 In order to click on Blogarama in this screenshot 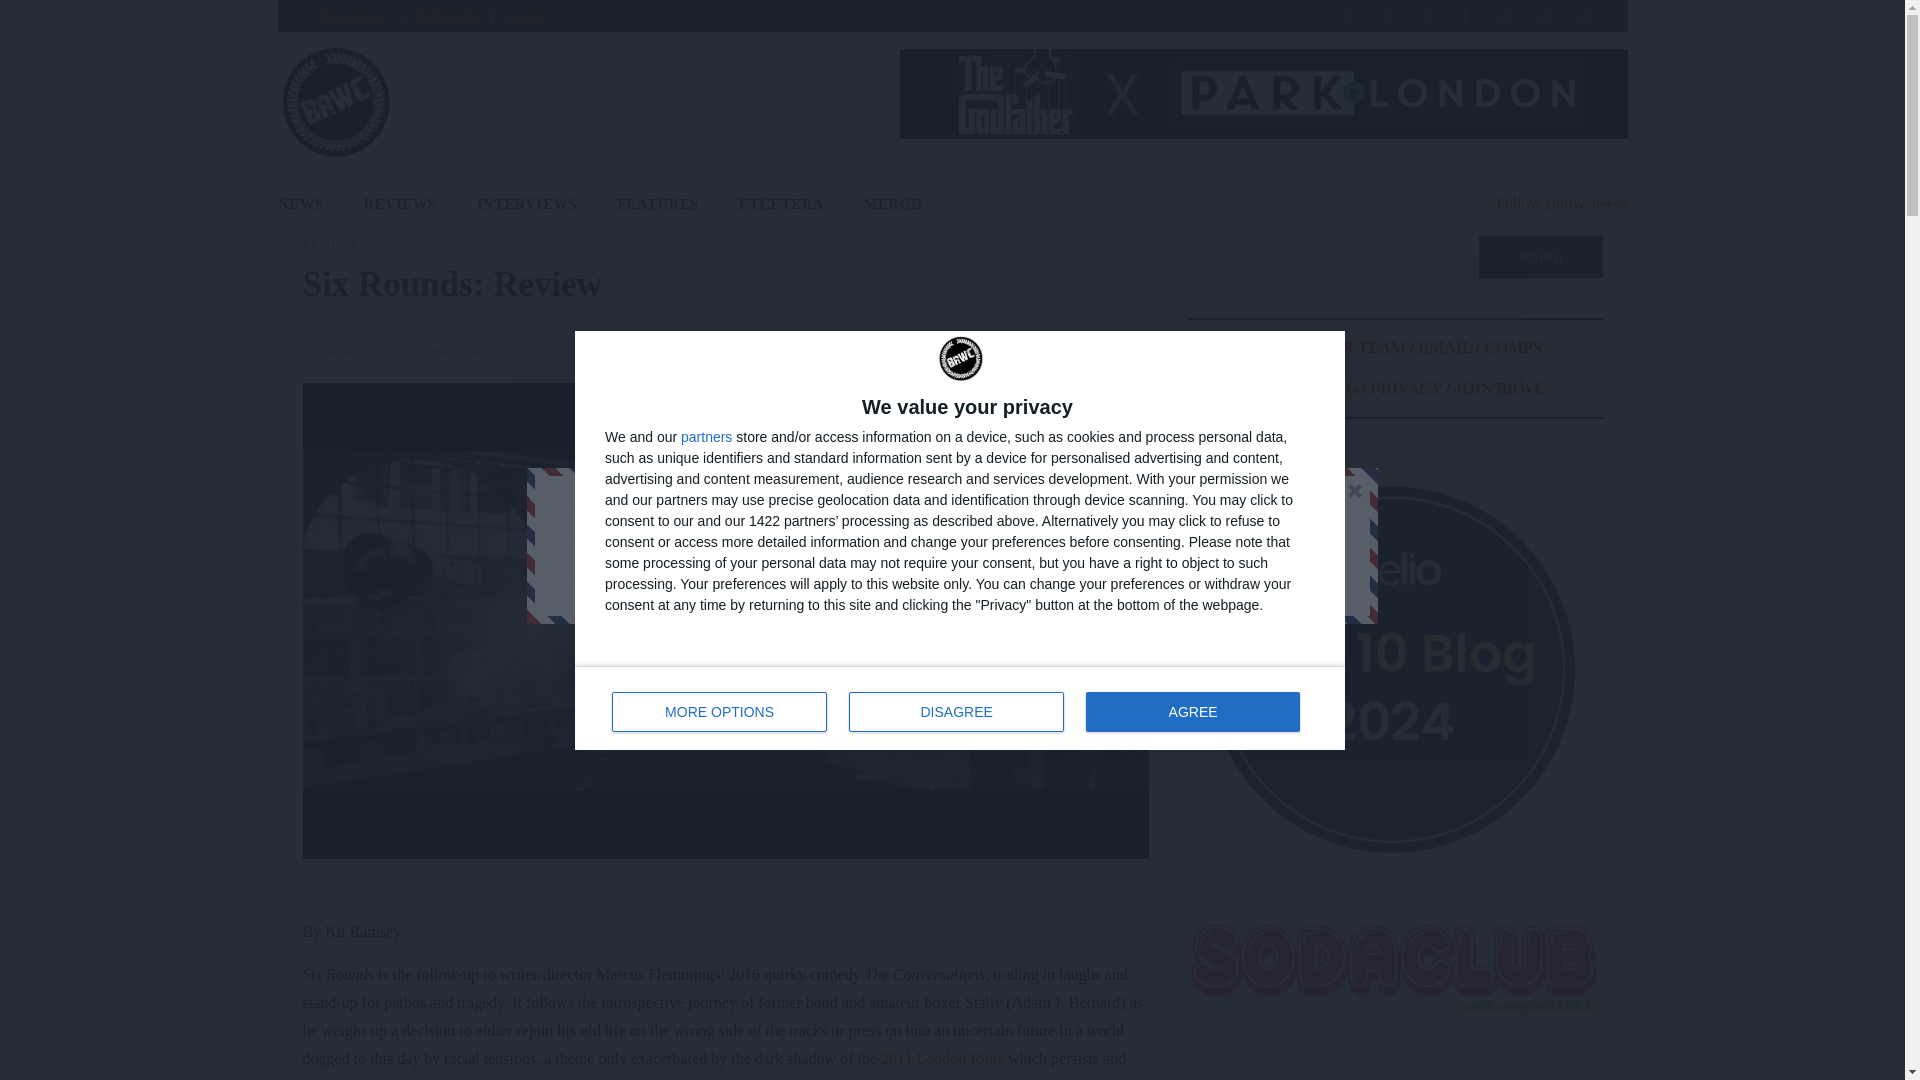, I will do `click(956, 712)`.